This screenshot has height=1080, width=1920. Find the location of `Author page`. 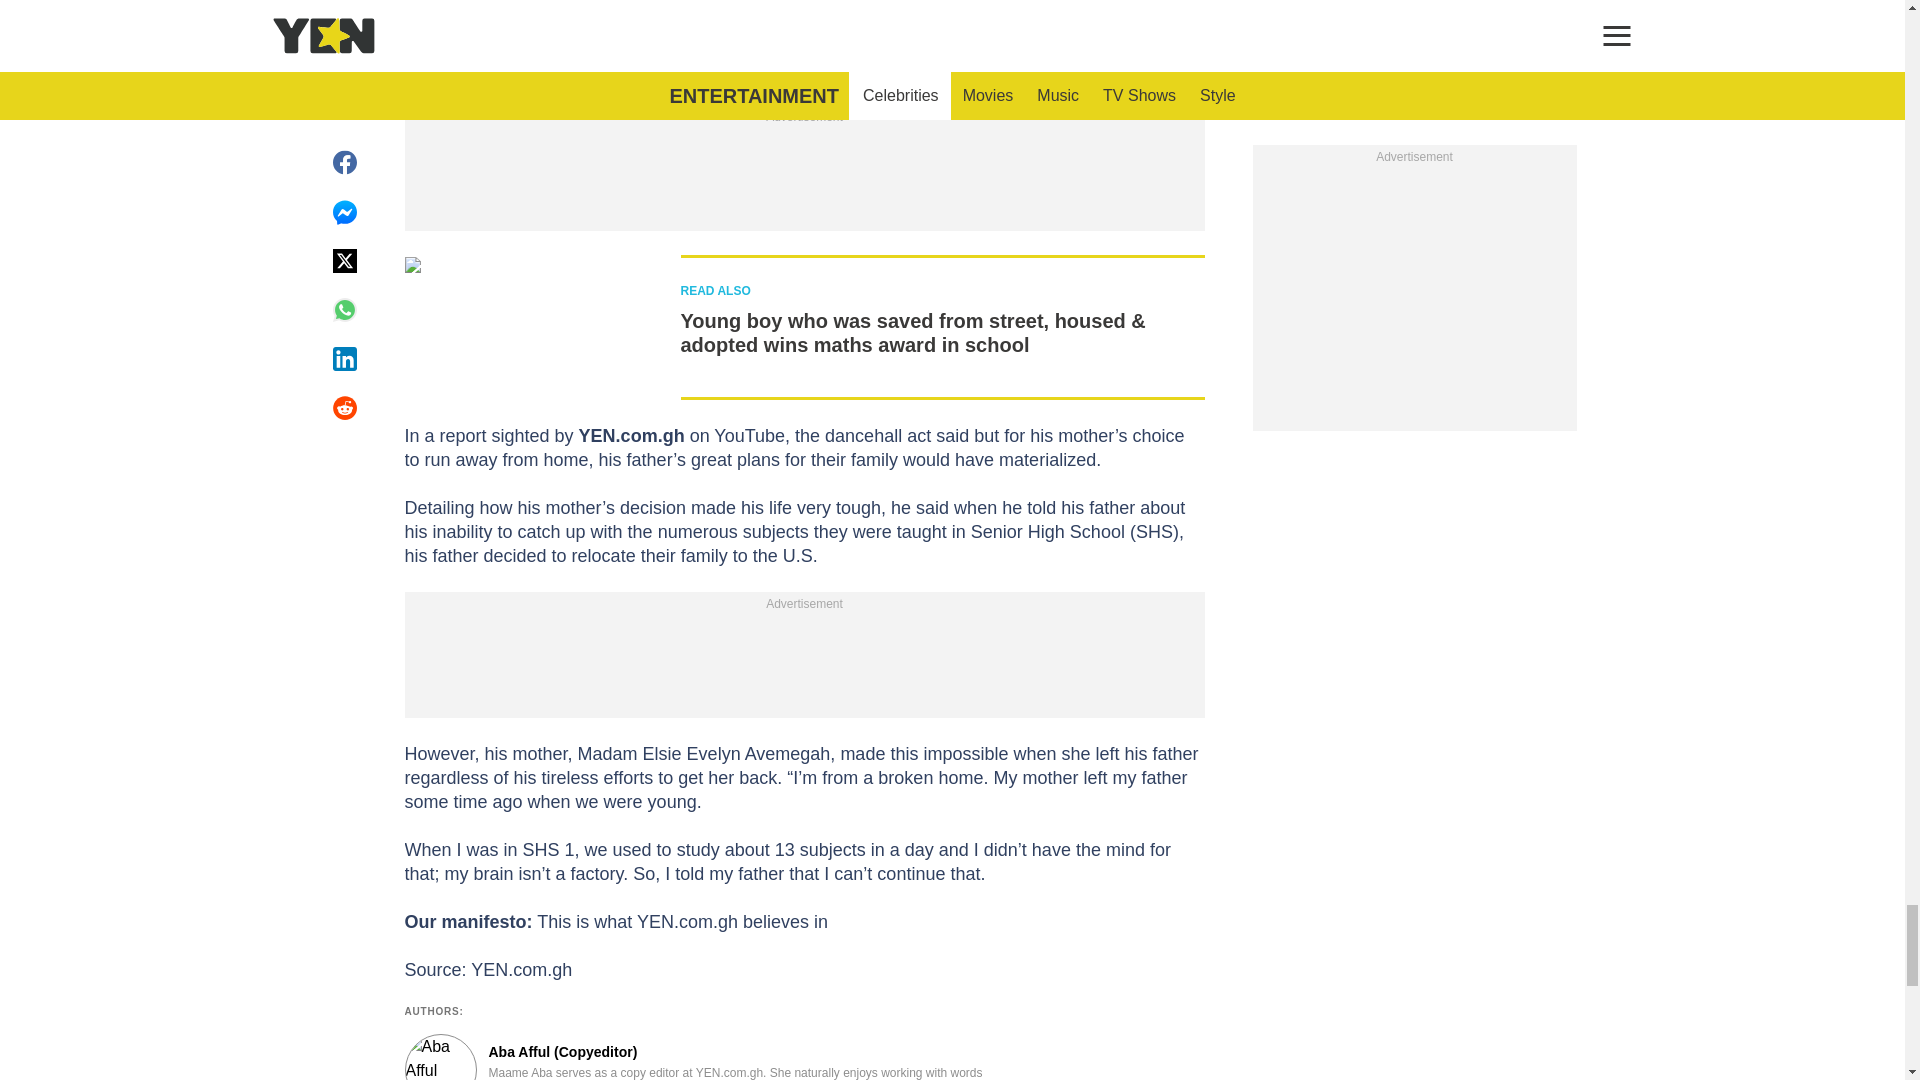

Author page is located at coordinates (704, 1056).